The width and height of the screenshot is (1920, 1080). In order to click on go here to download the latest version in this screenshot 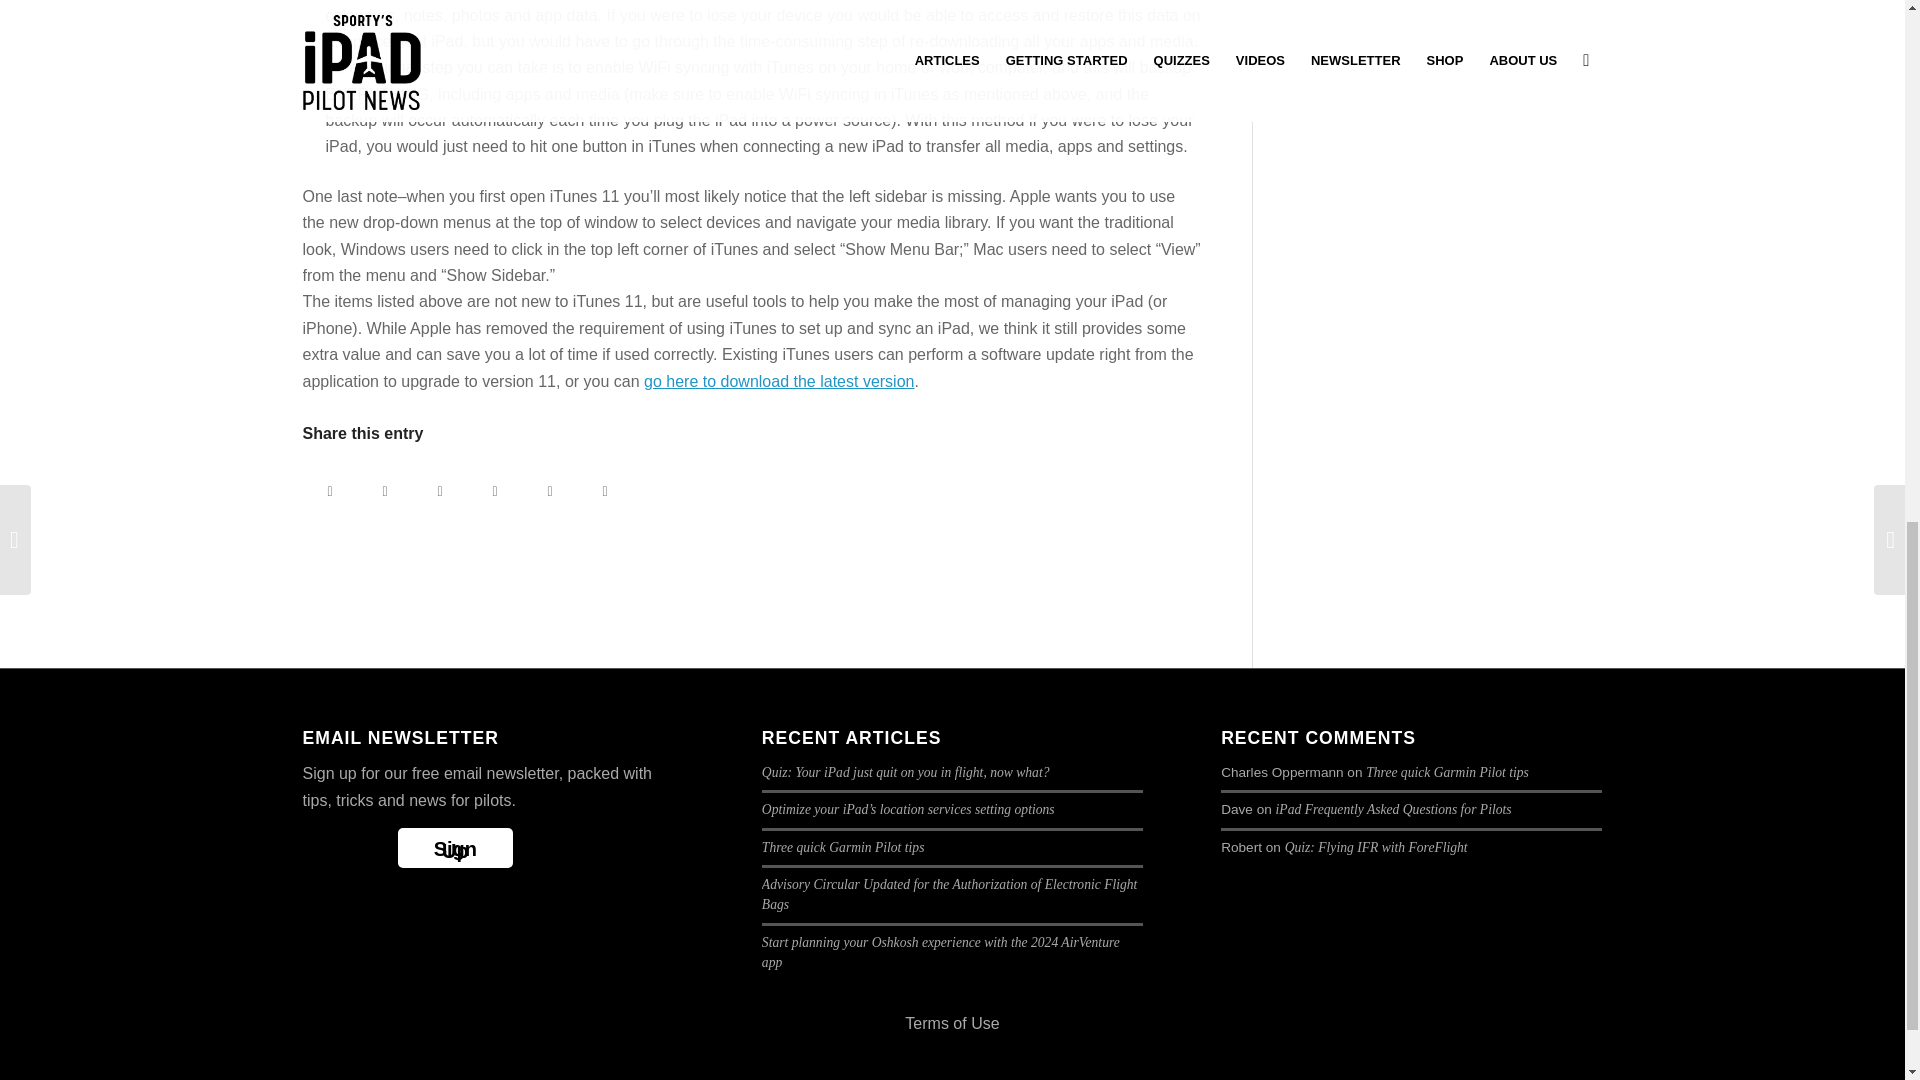, I will do `click(778, 380)`.